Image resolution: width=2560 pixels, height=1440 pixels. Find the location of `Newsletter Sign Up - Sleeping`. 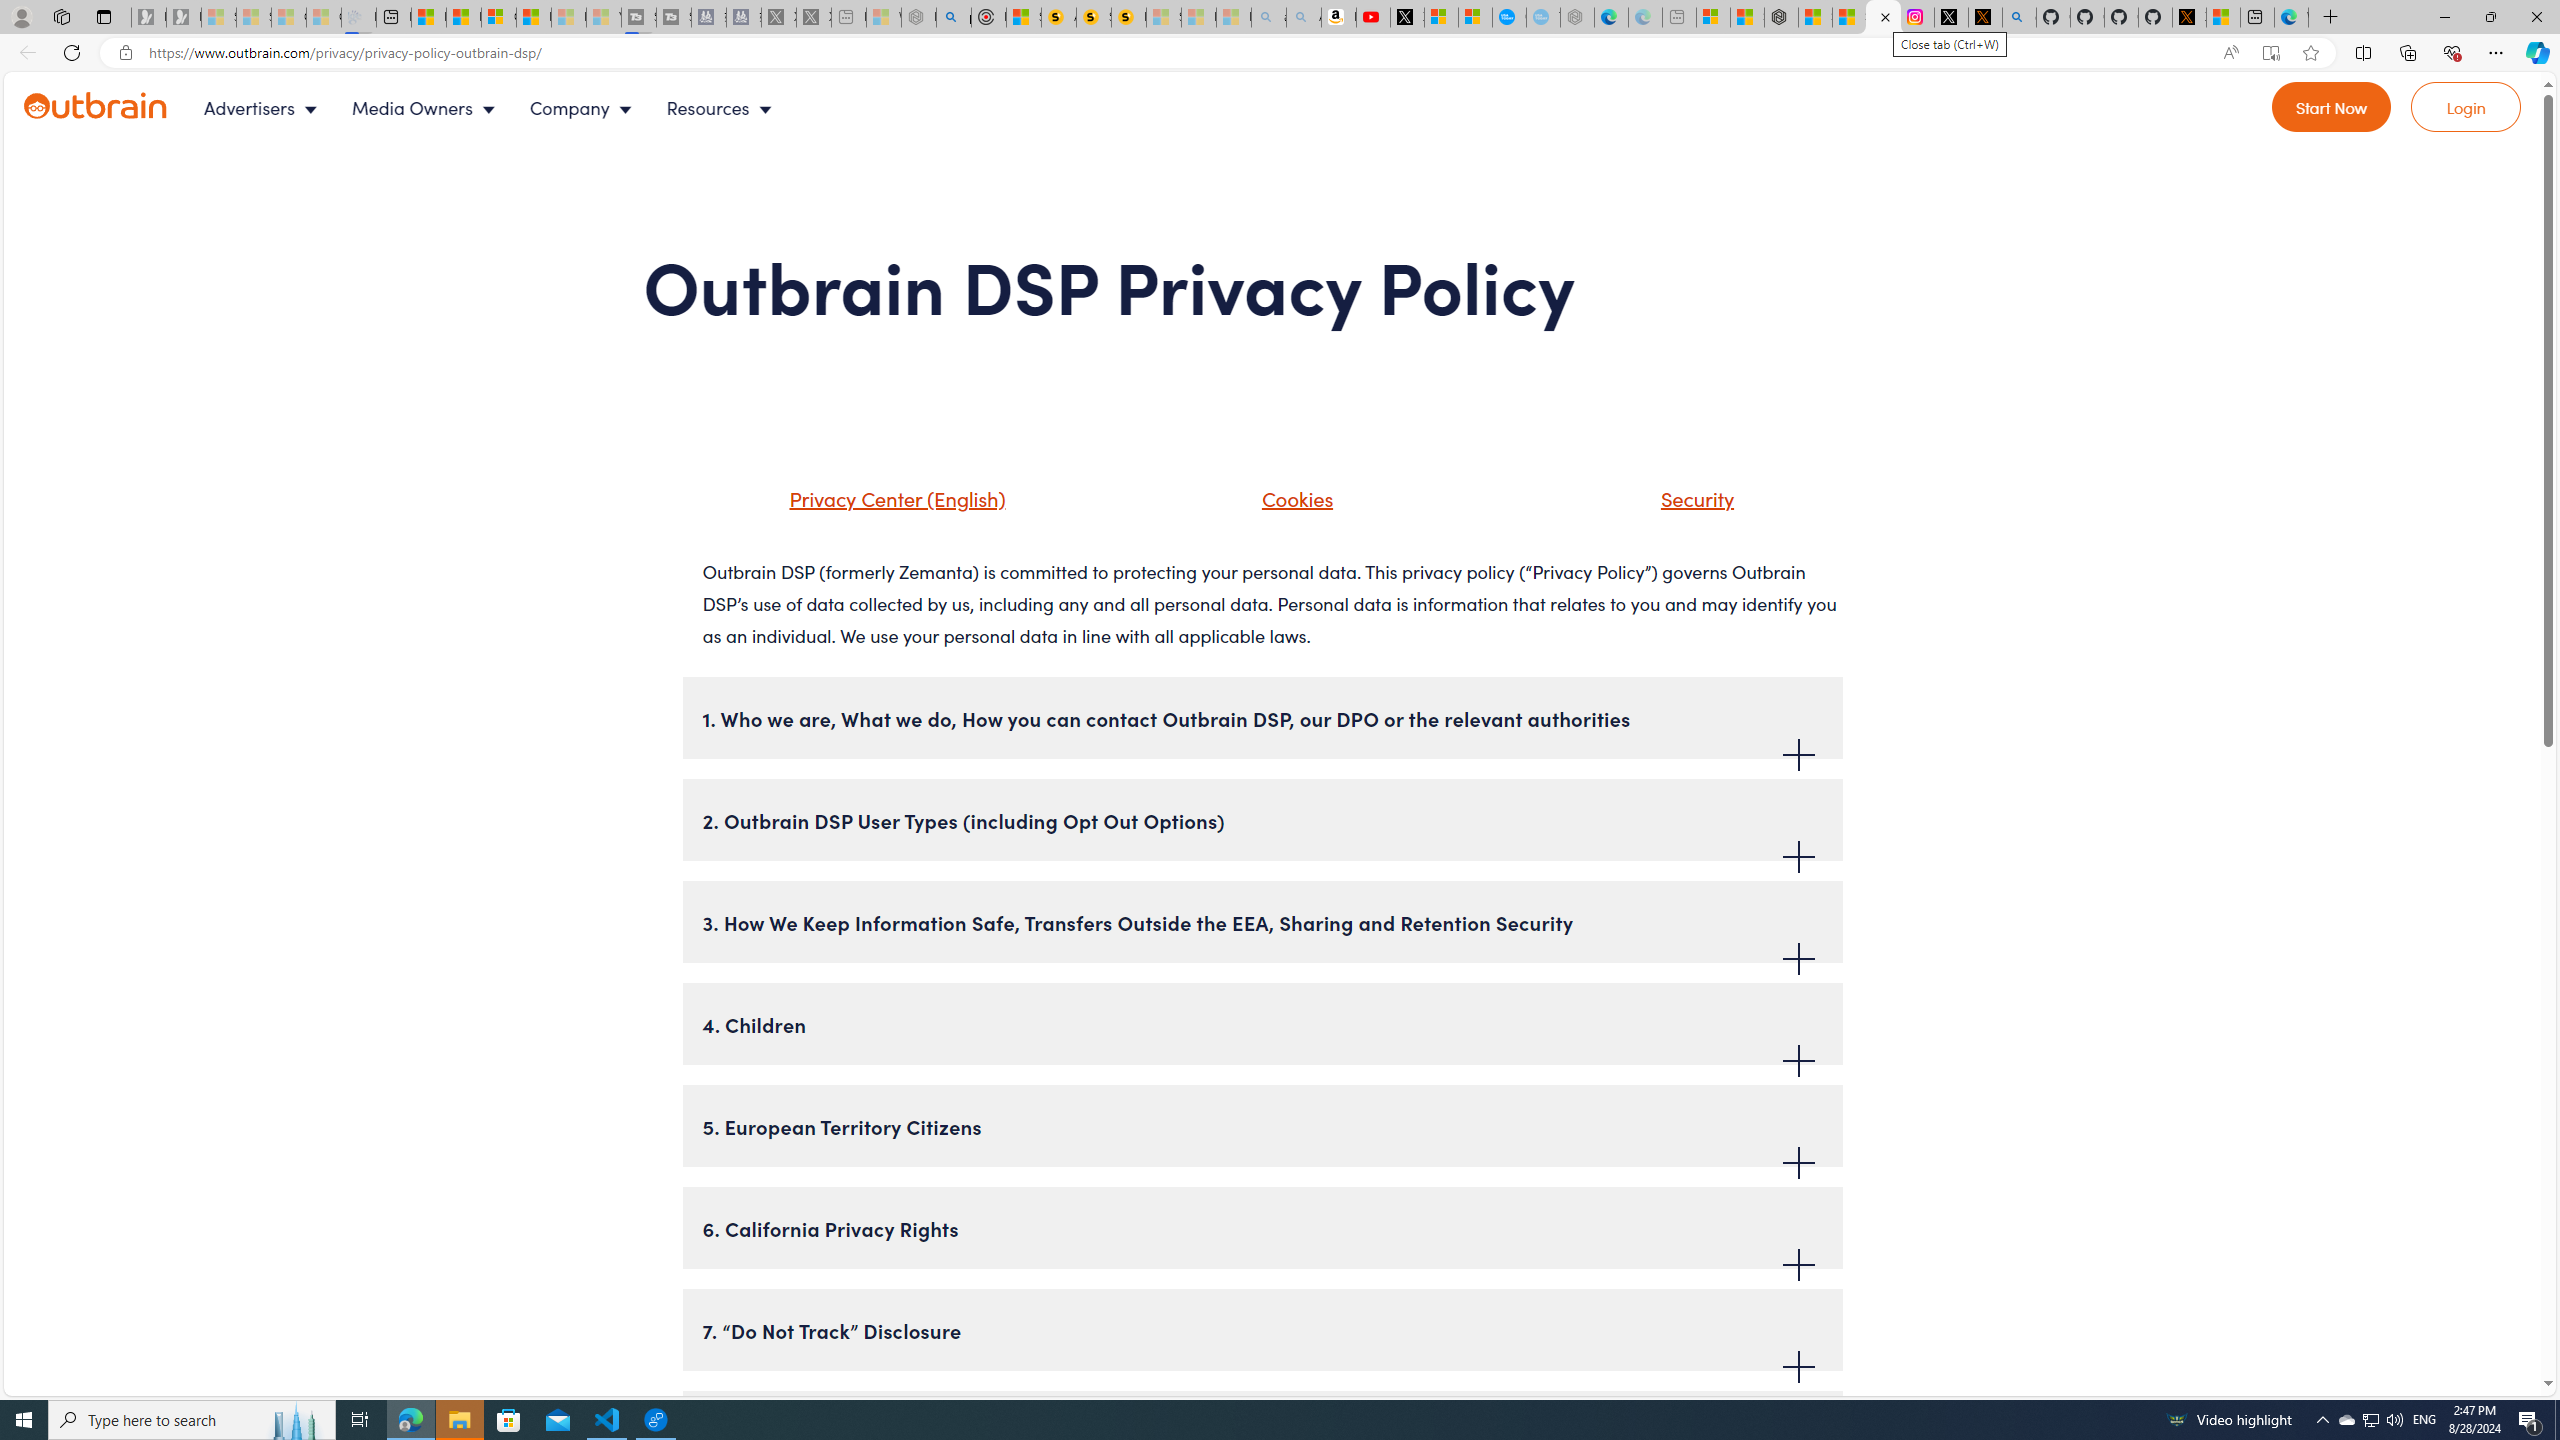

Newsletter Sign Up - Sleeping is located at coordinates (184, 17).